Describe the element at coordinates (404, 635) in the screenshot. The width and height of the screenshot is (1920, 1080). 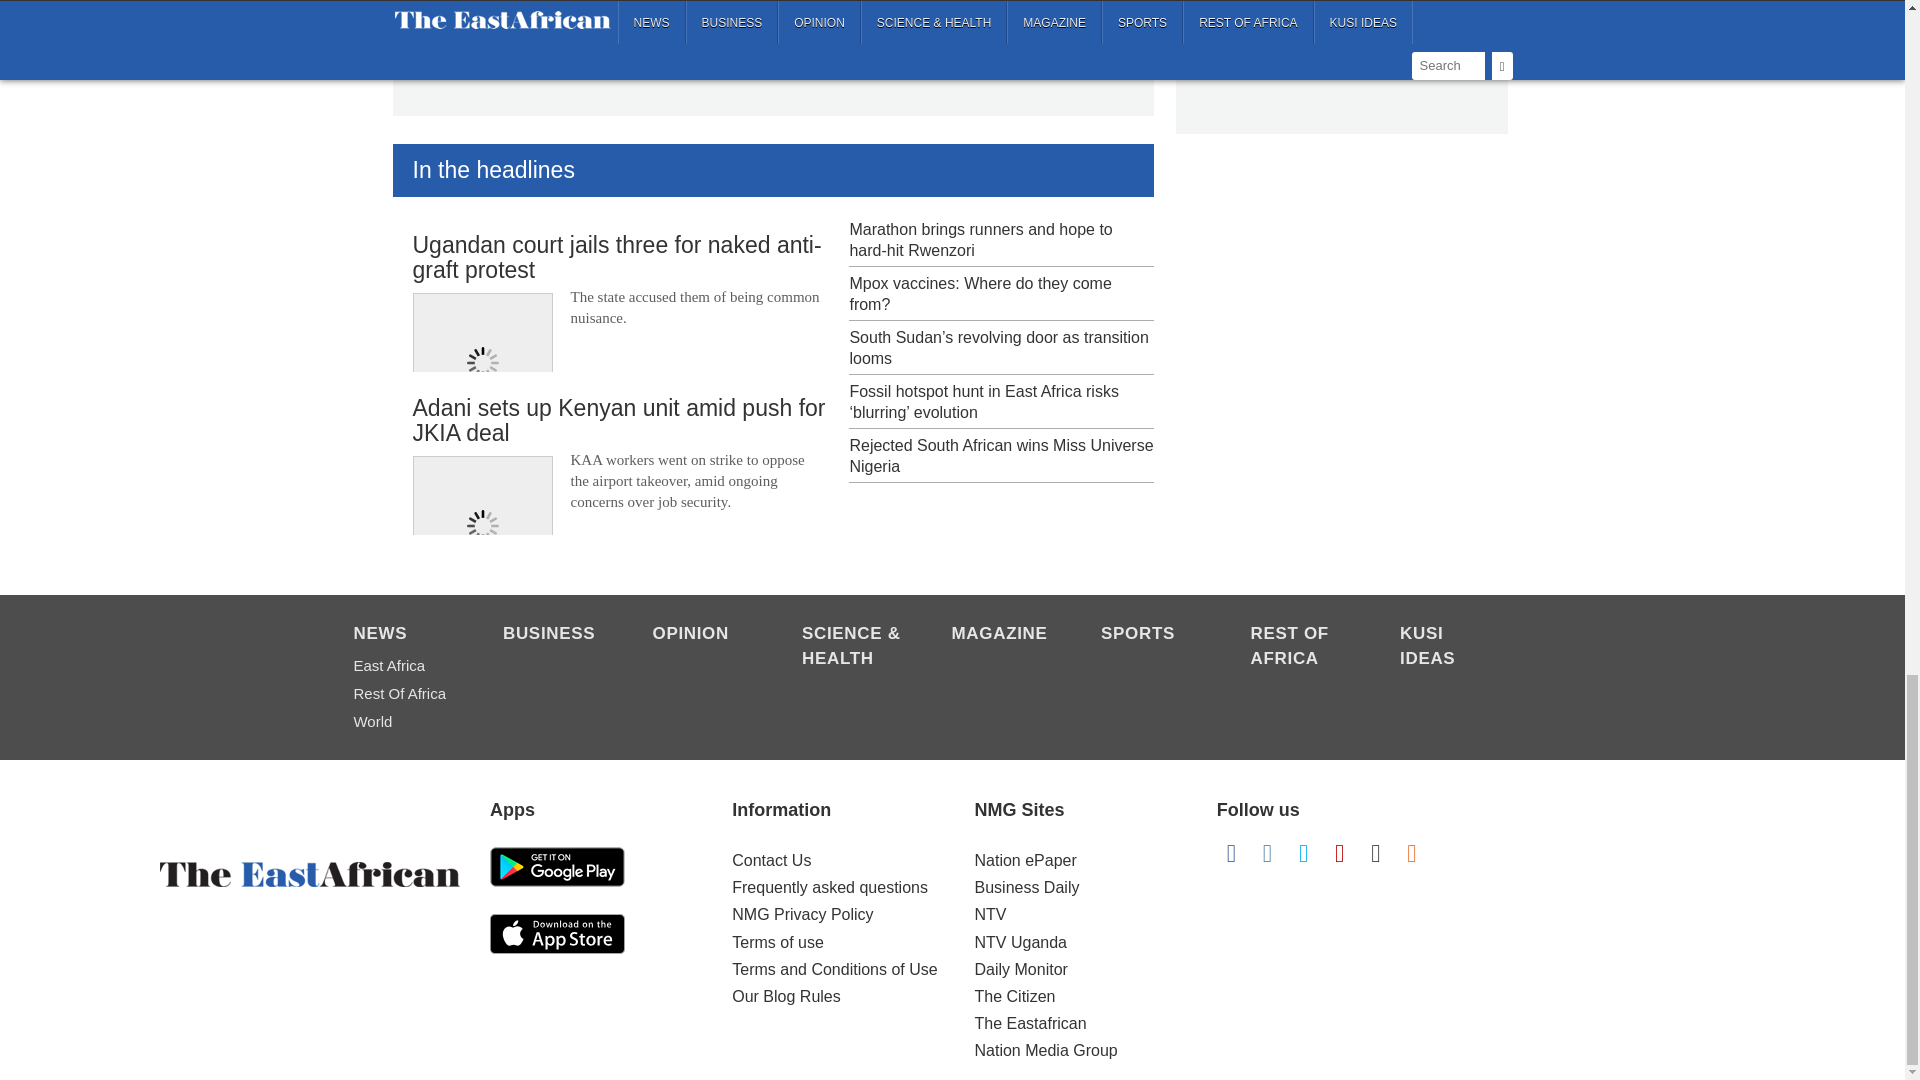
I see `News` at that location.